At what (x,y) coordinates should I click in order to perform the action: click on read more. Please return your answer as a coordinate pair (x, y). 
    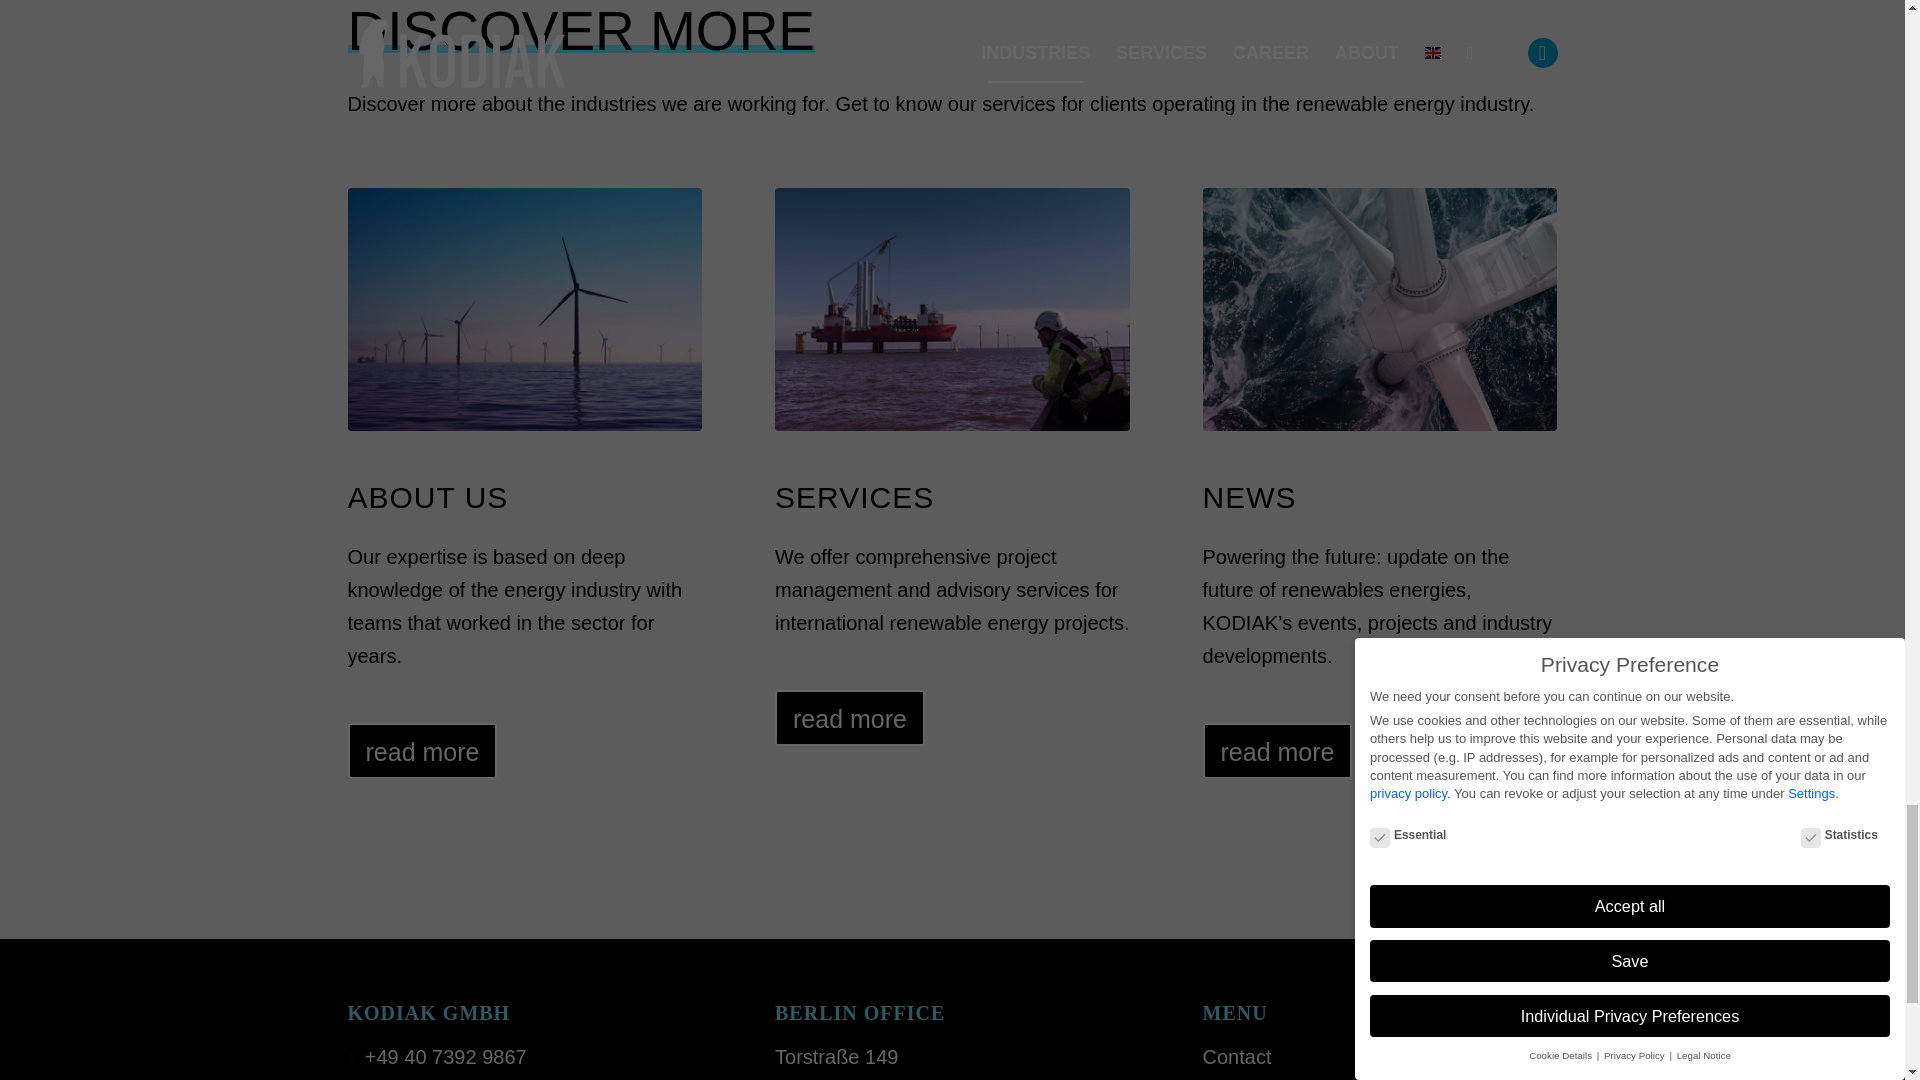
    Looking at the image, I should click on (1278, 750).